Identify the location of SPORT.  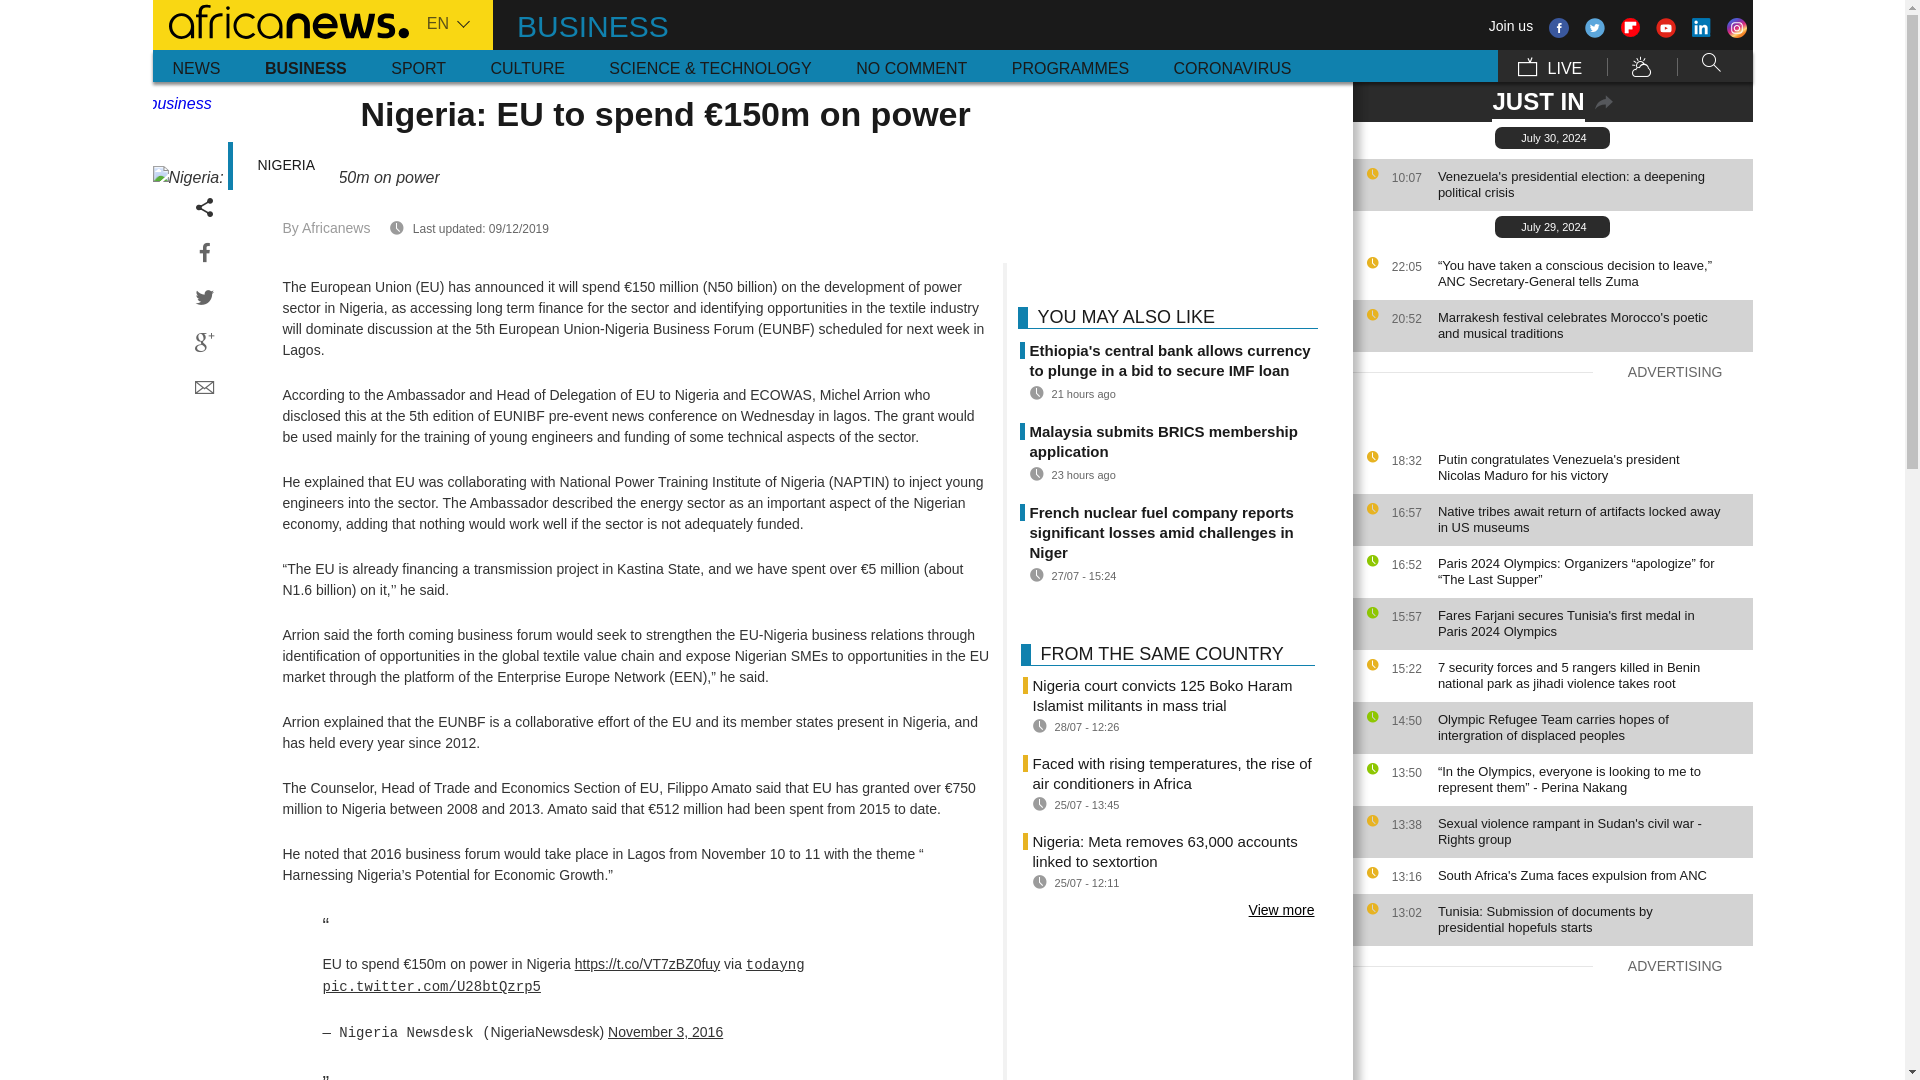
(418, 66).